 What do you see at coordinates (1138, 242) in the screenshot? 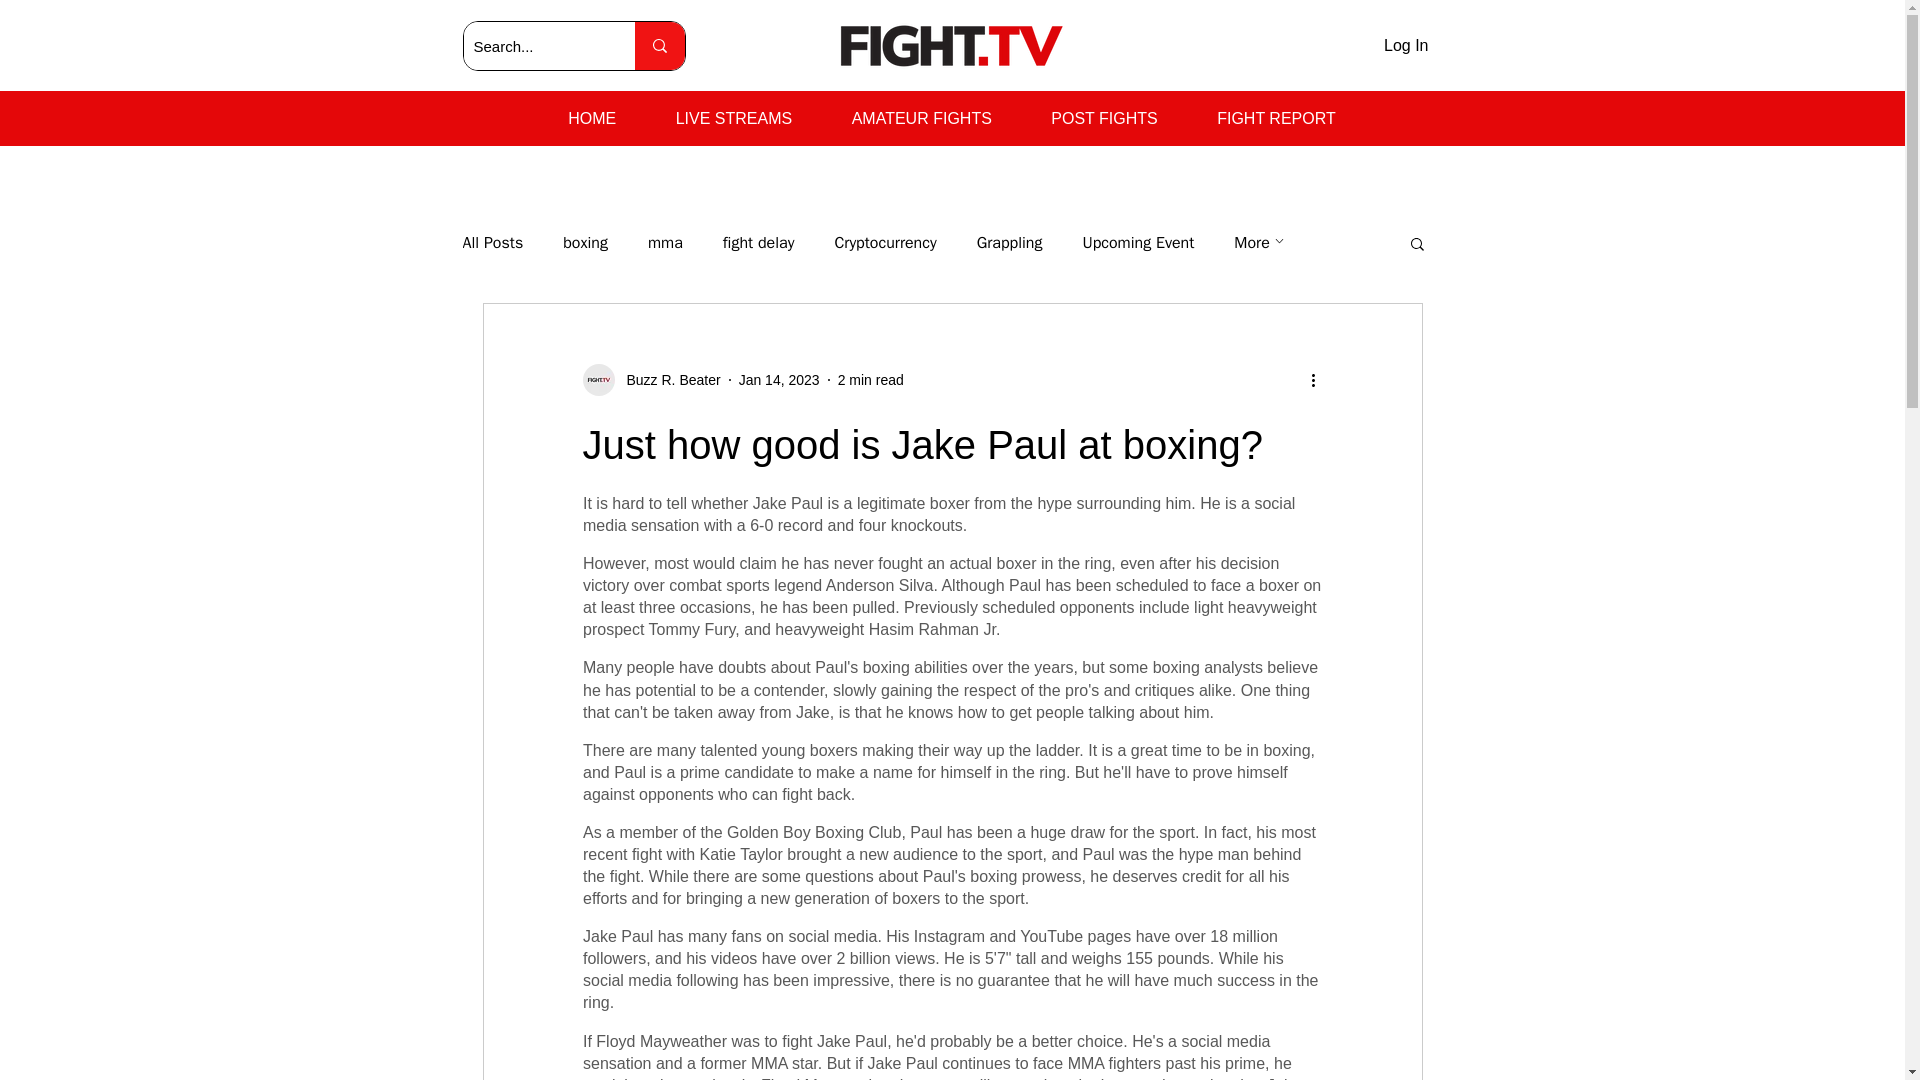
I see `Upcoming Event` at bounding box center [1138, 242].